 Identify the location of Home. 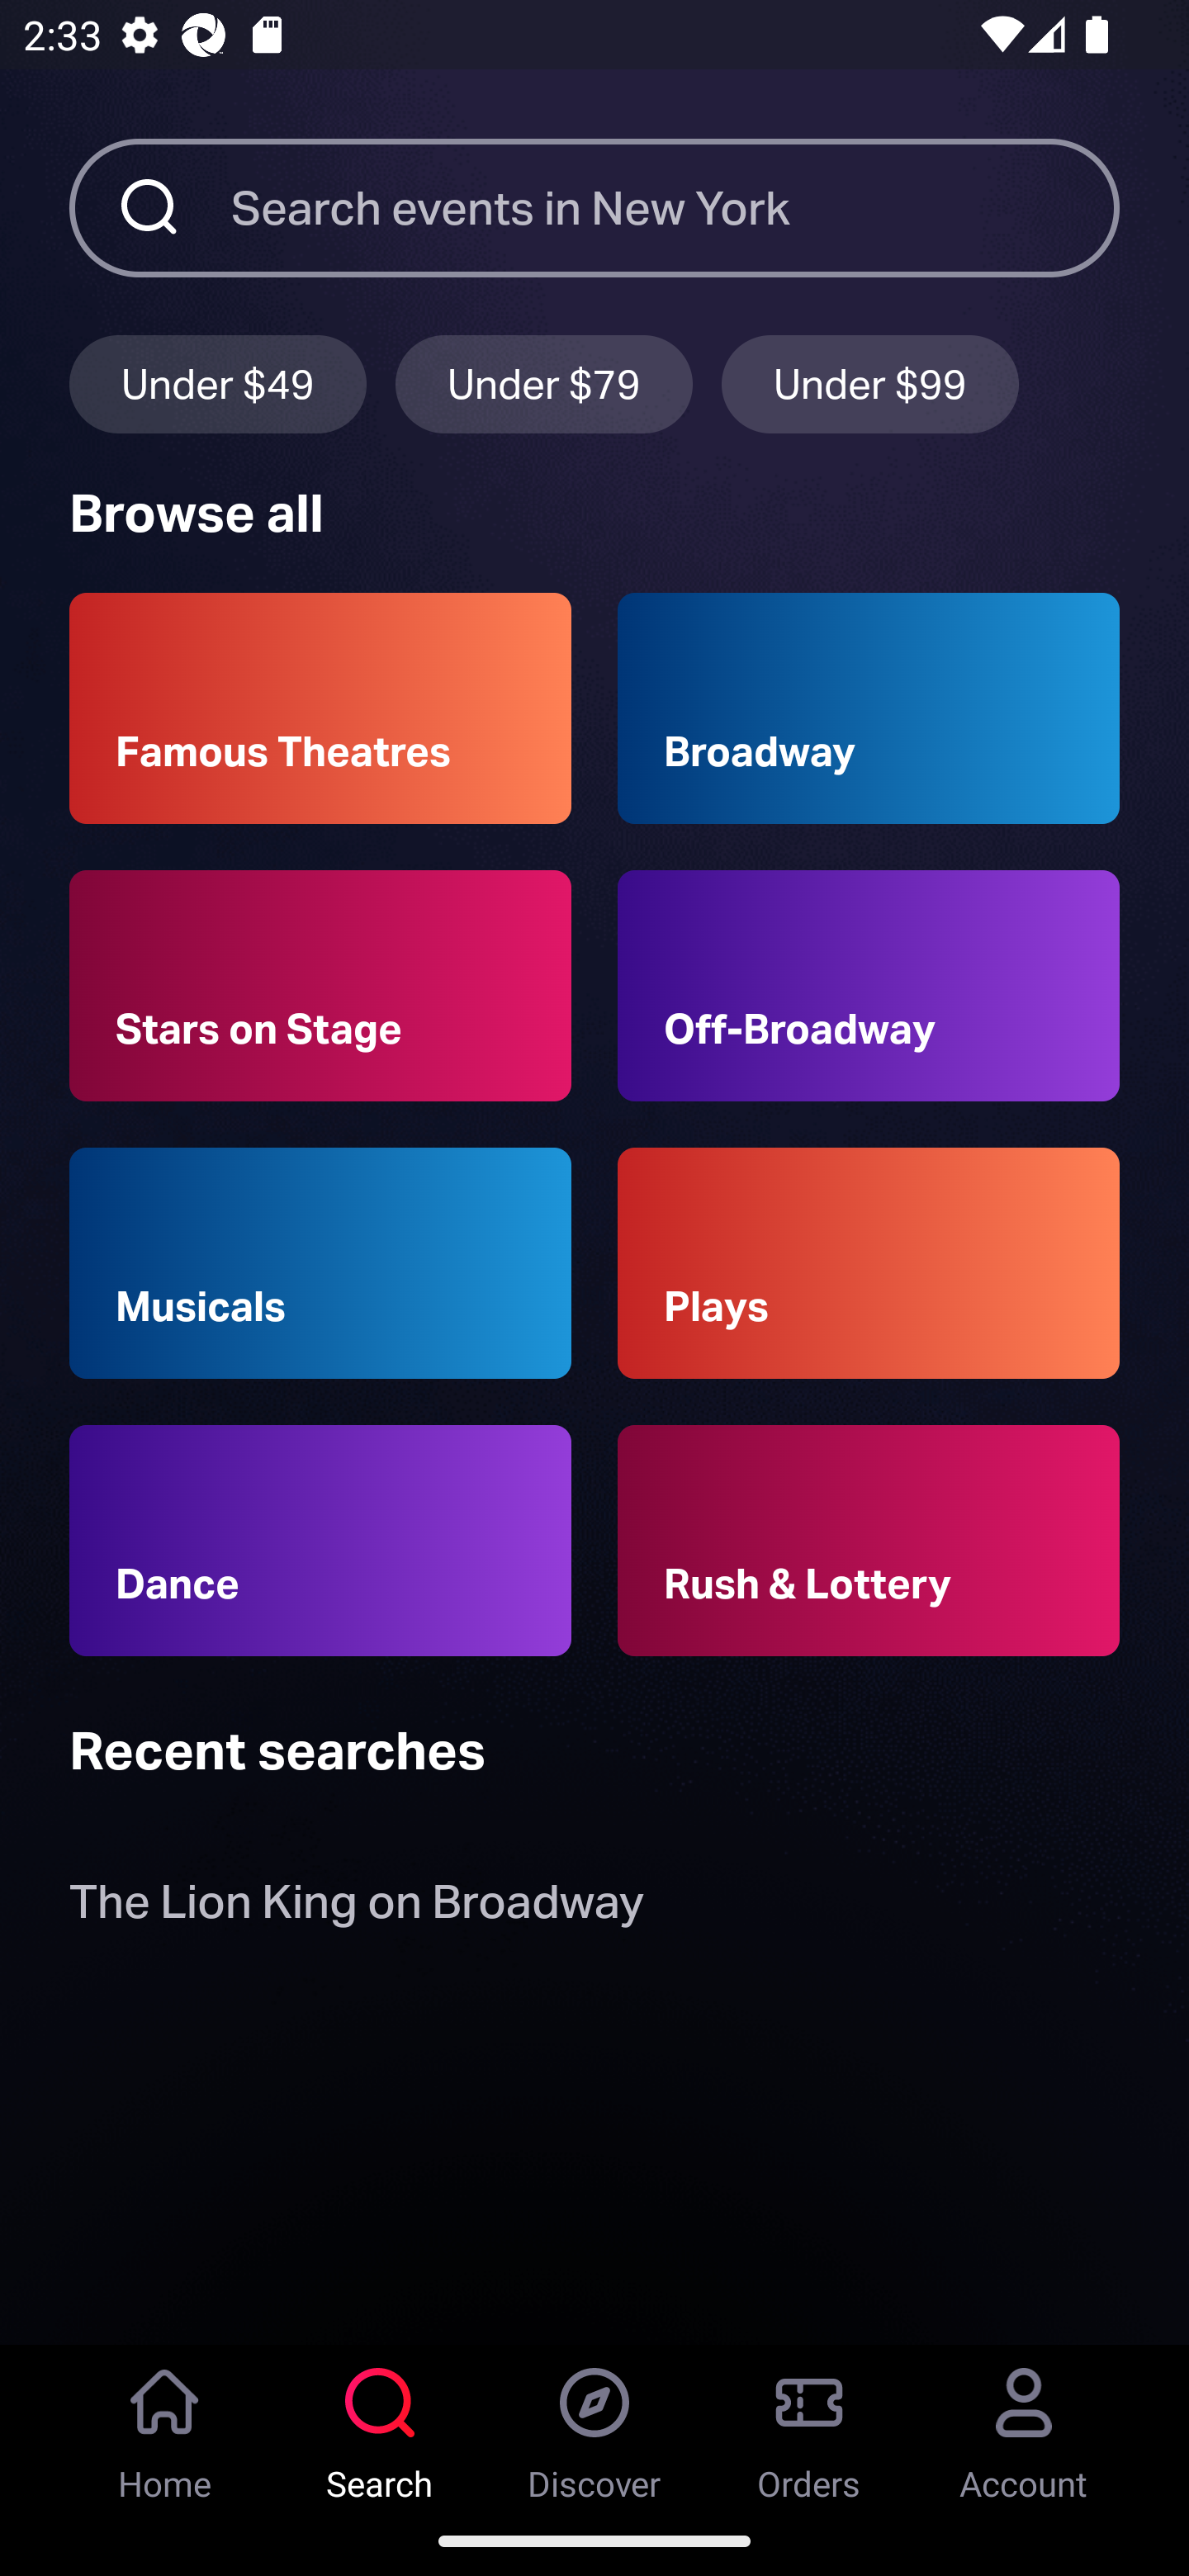
(165, 2425).